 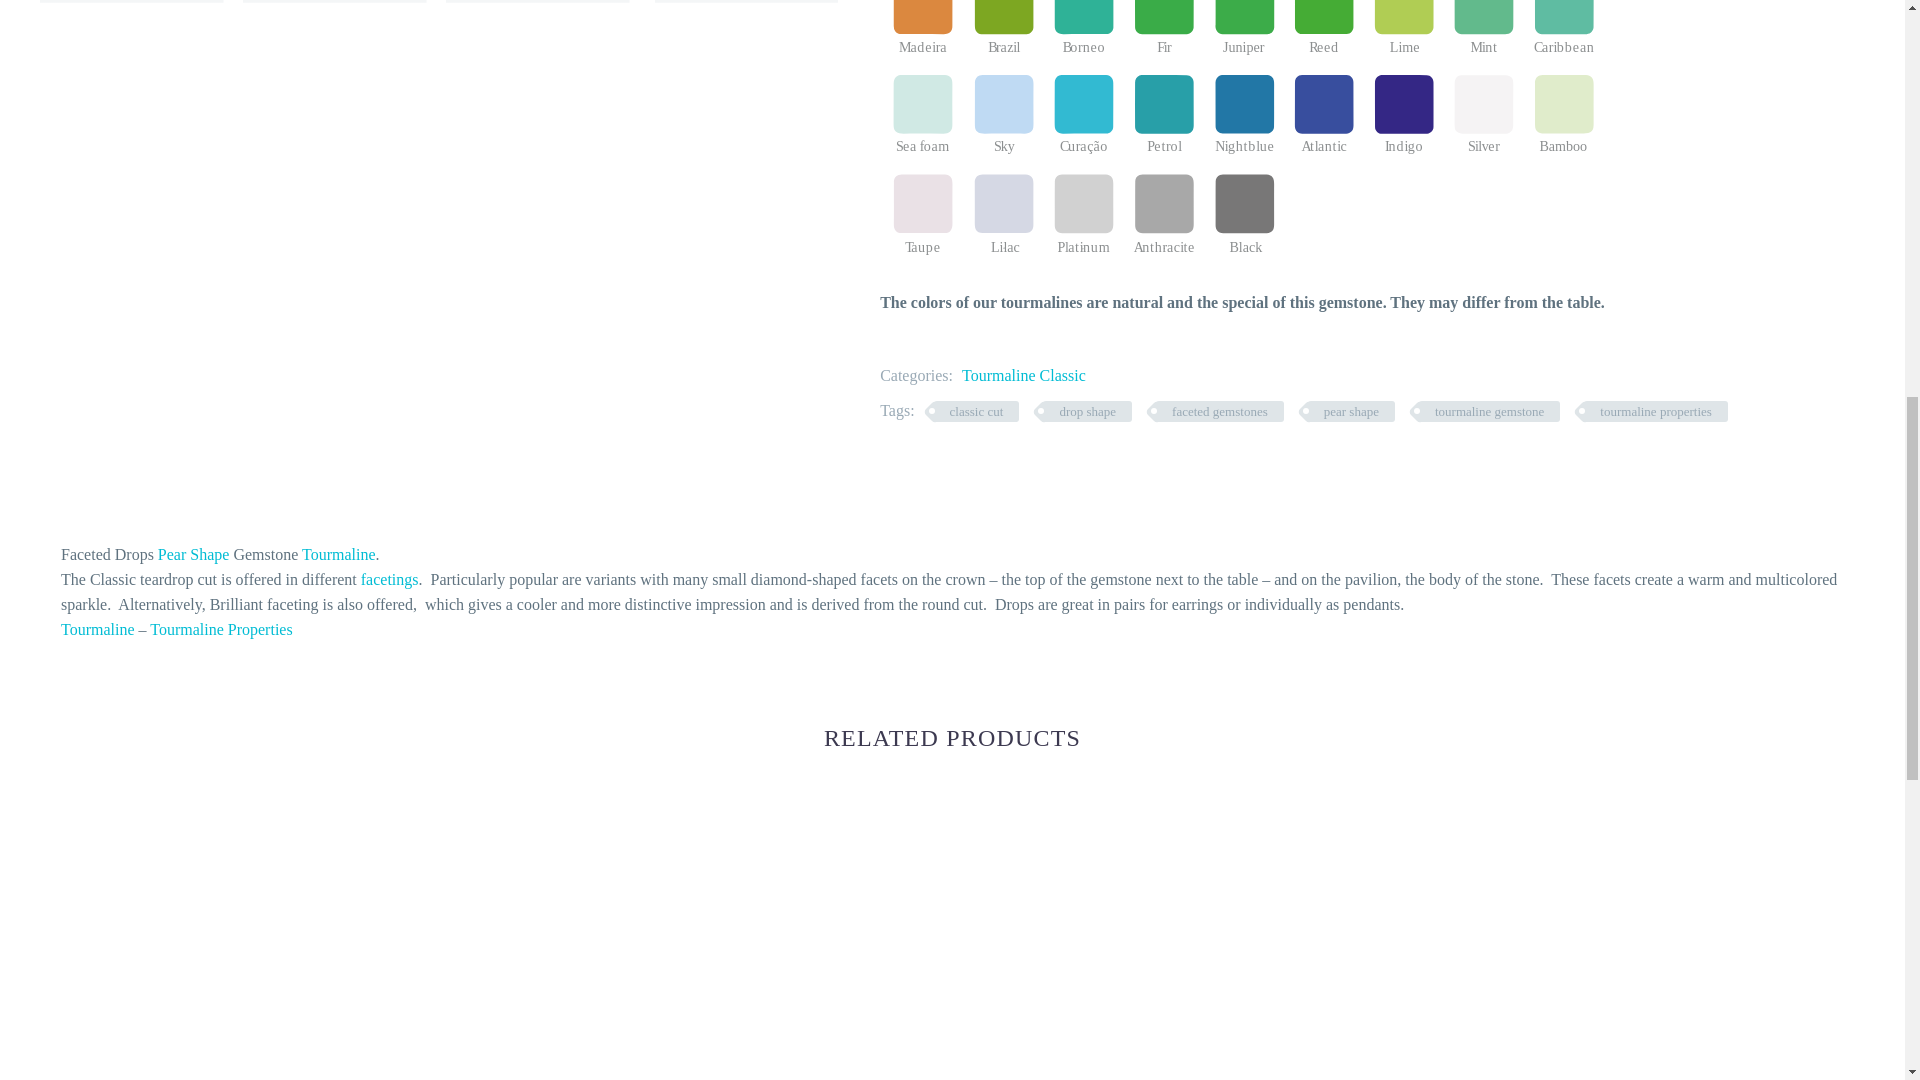 I want to click on facetings, so click(x=389, y=579).